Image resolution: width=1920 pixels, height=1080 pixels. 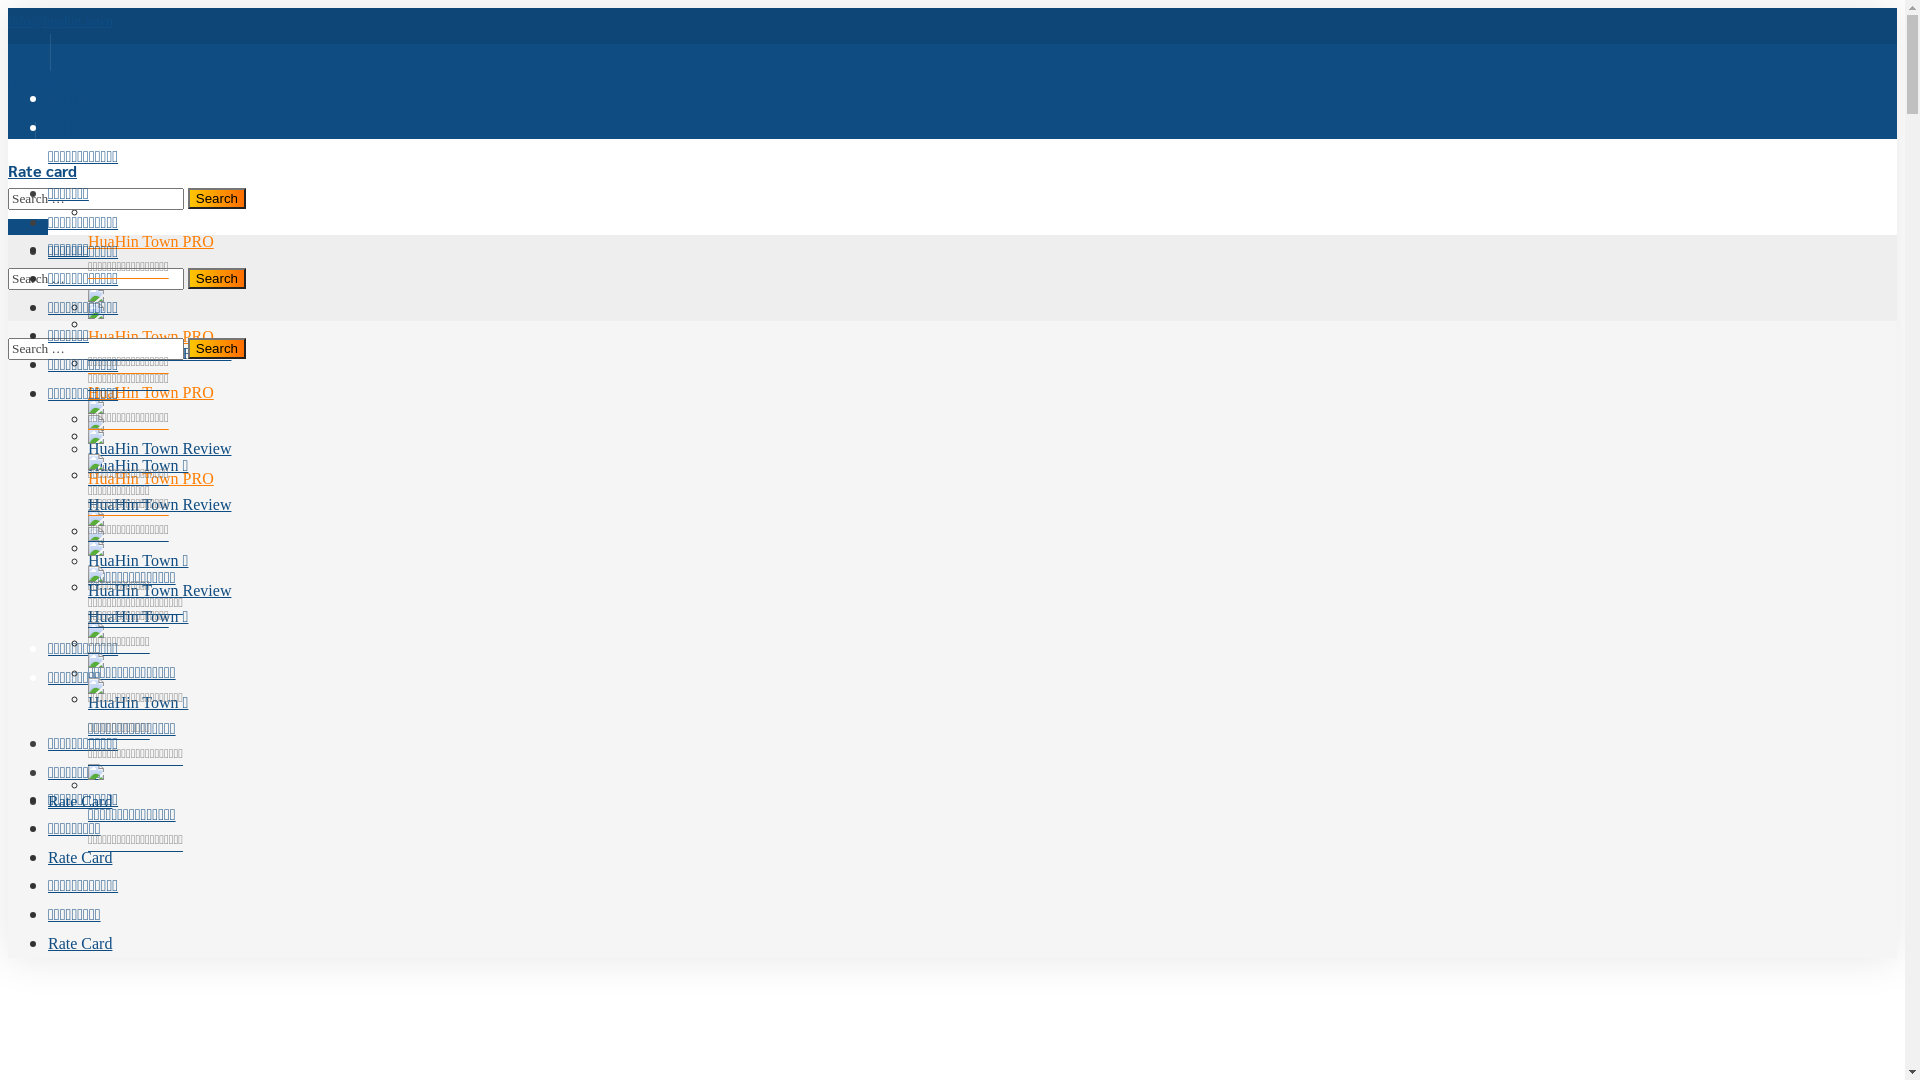 I want to click on Search, so click(x=216, y=278).